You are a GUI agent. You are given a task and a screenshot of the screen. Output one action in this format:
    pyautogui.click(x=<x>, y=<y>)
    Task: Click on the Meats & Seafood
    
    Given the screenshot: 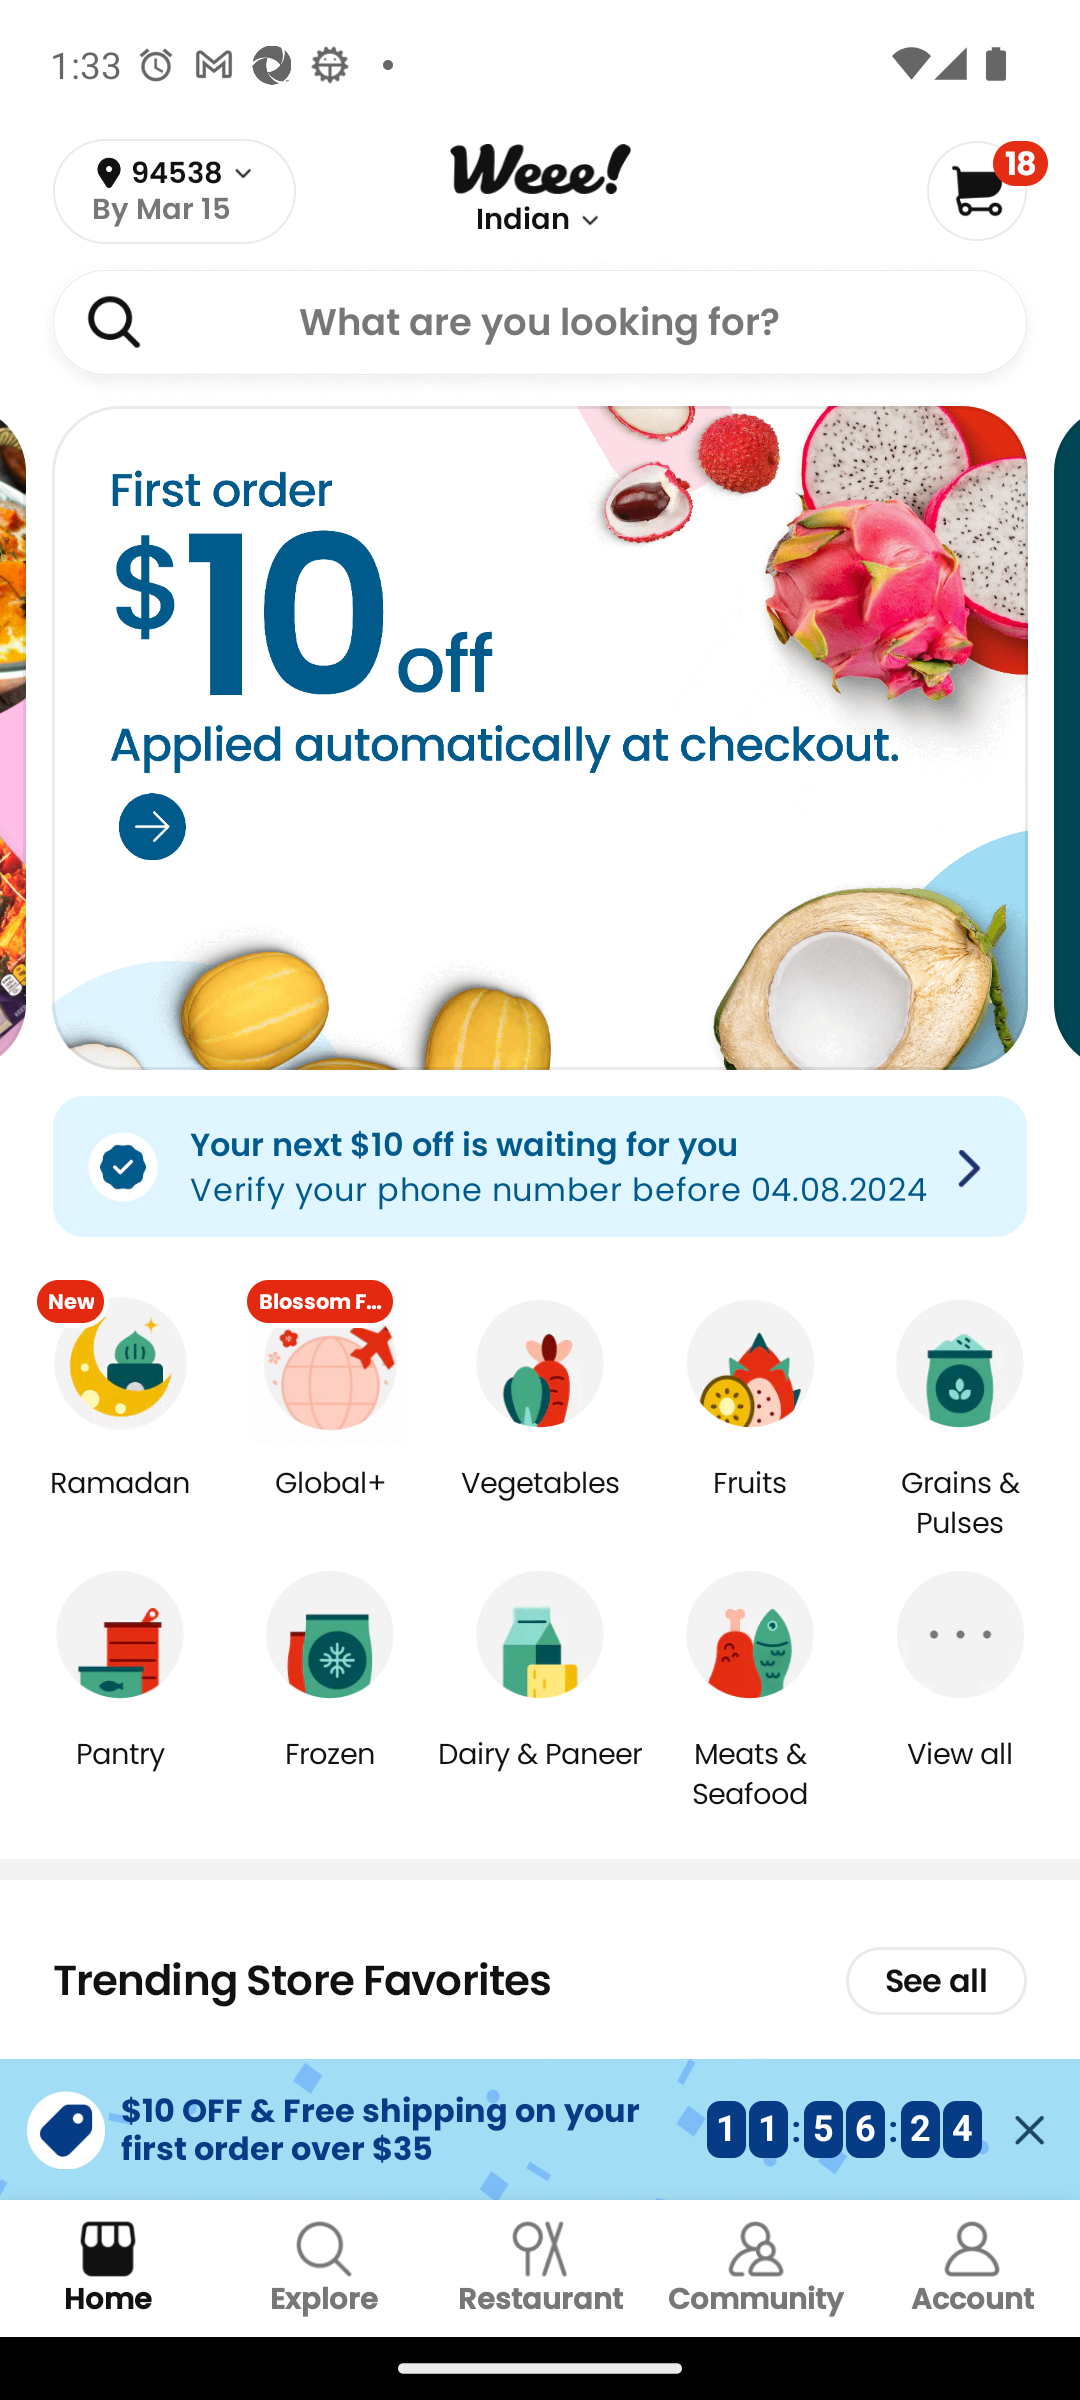 What is the action you would take?
    pyautogui.click(x=750, y=1773)
    